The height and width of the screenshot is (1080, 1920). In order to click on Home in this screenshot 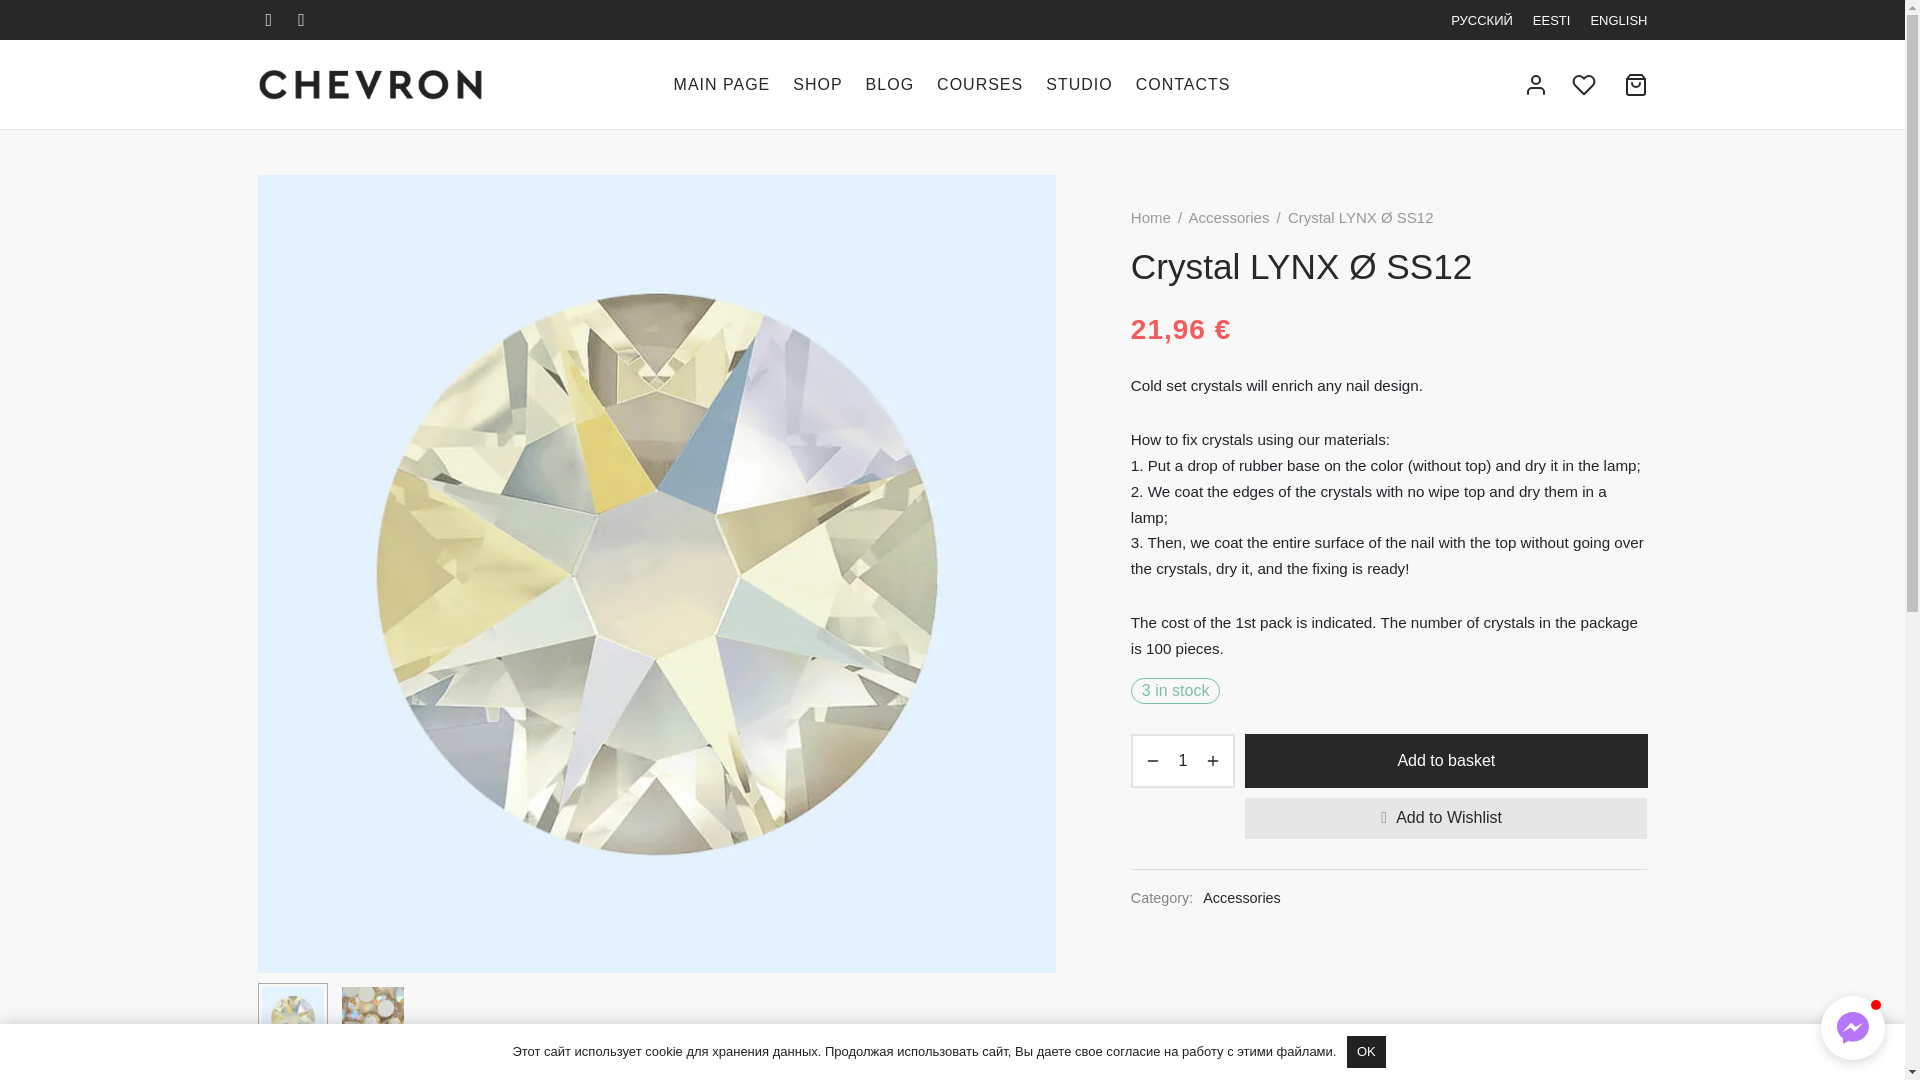, I will do `click(1150, 217)`.